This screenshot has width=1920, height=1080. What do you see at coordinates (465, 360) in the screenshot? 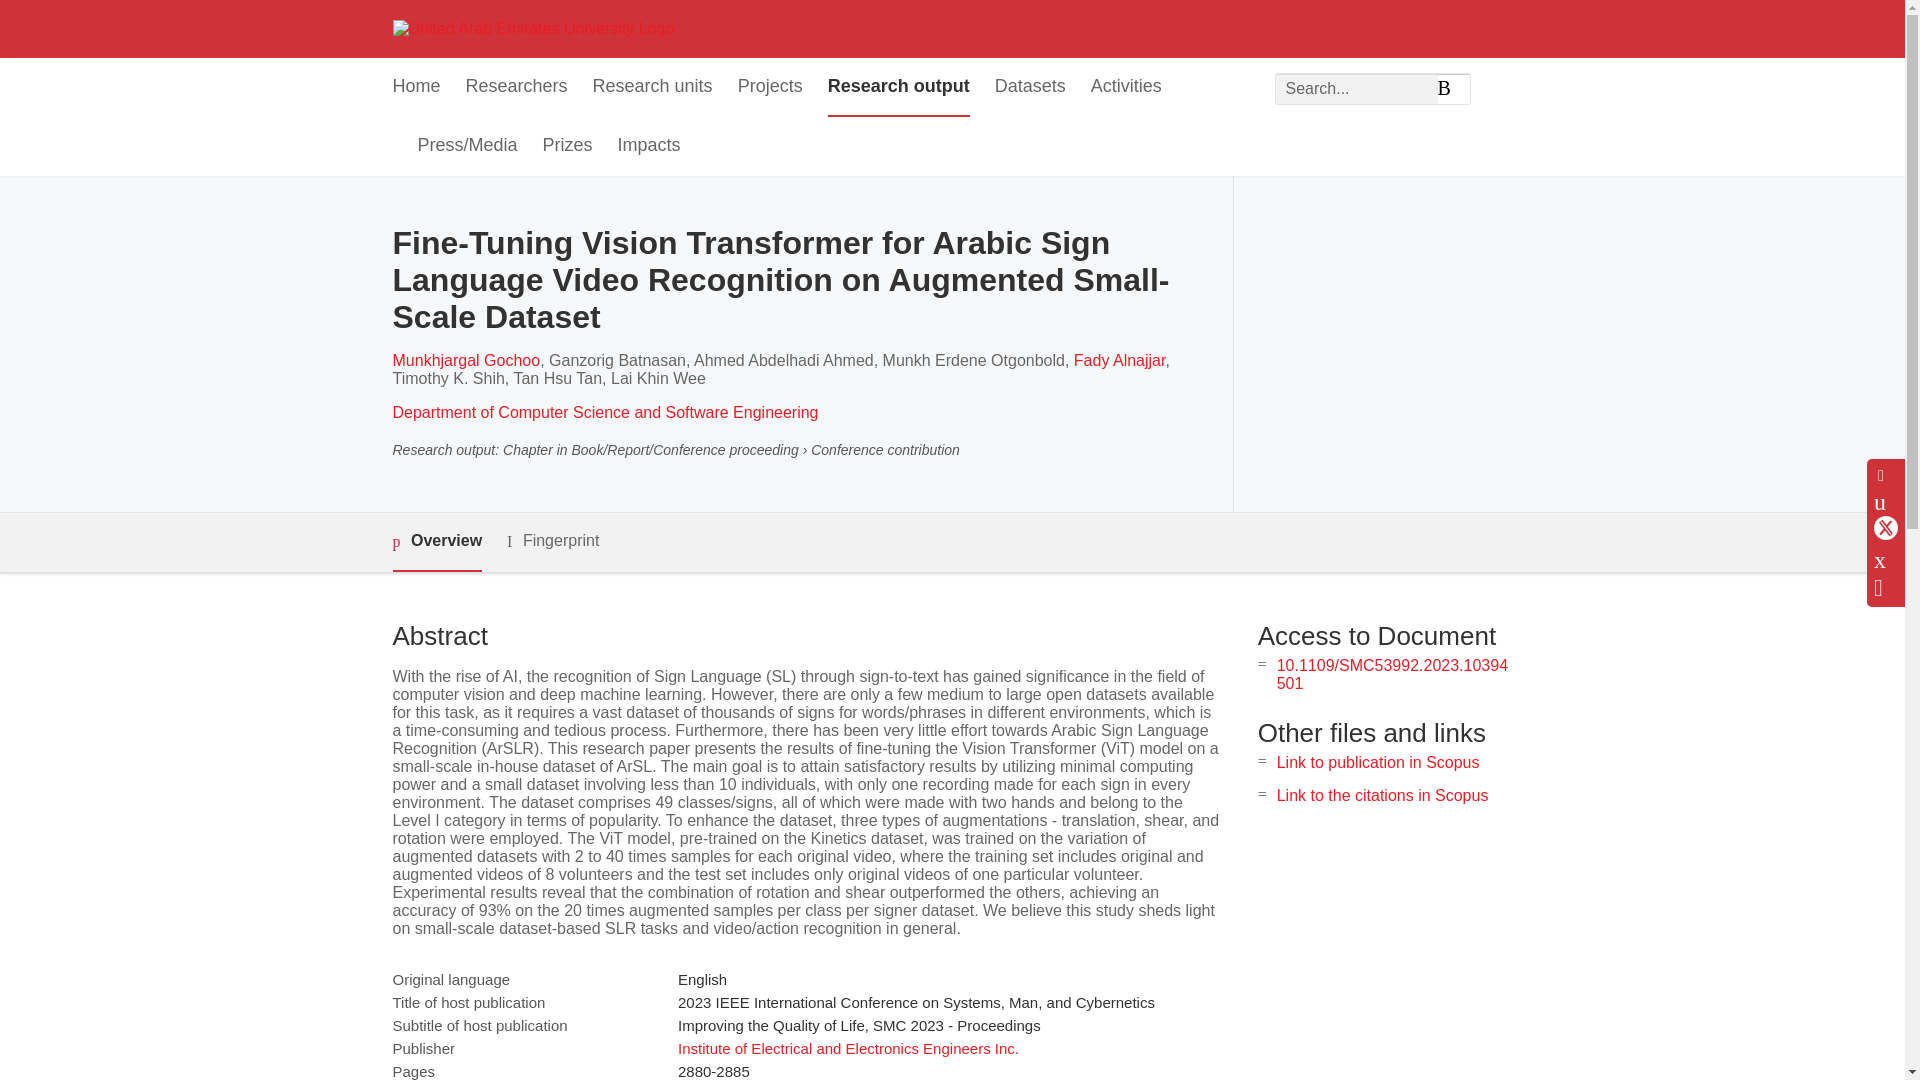
I see `Munkhjargal Gochoo` at bounding box center [465, 360].